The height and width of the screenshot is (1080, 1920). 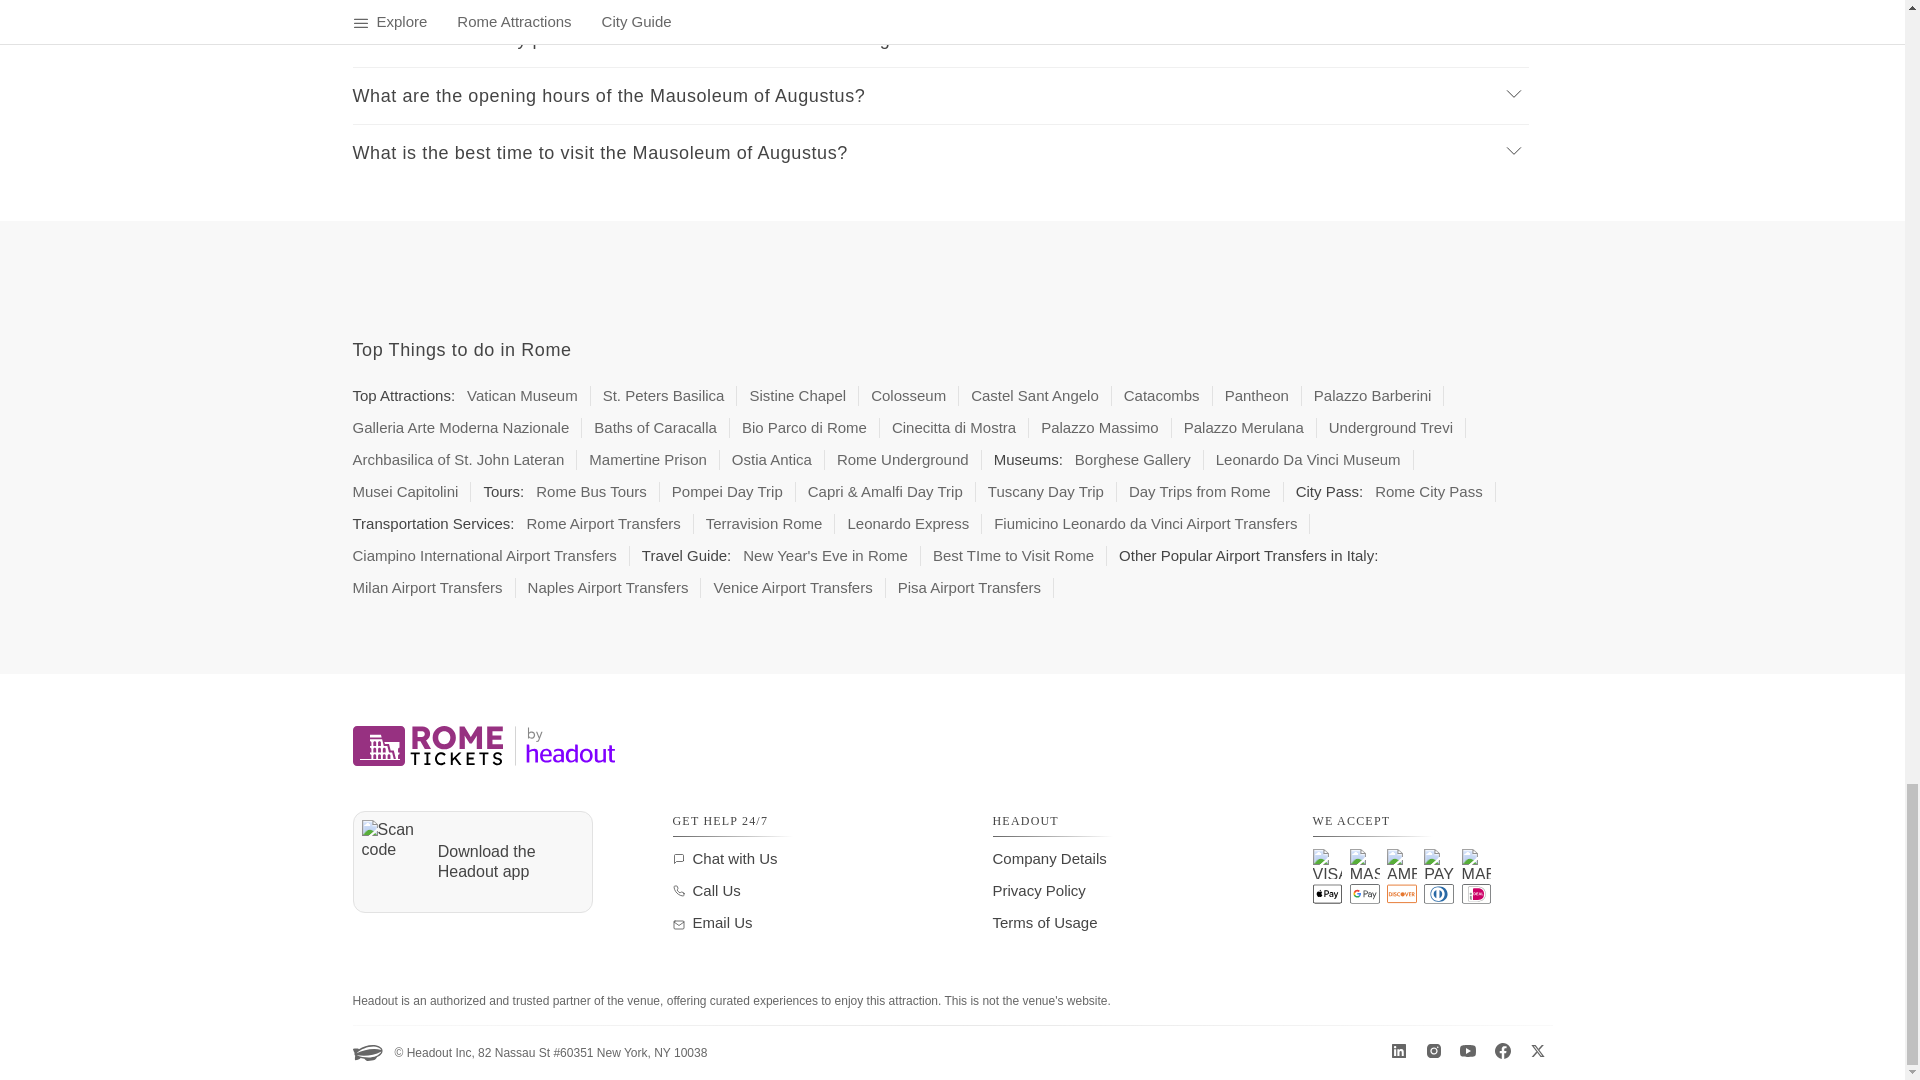 What do you see at coordinates (1398, 1051) in the screenshot?
I see `LinkedIn IconHeadout's LinkedIn Handle` at bounding box center [1398, 1051].